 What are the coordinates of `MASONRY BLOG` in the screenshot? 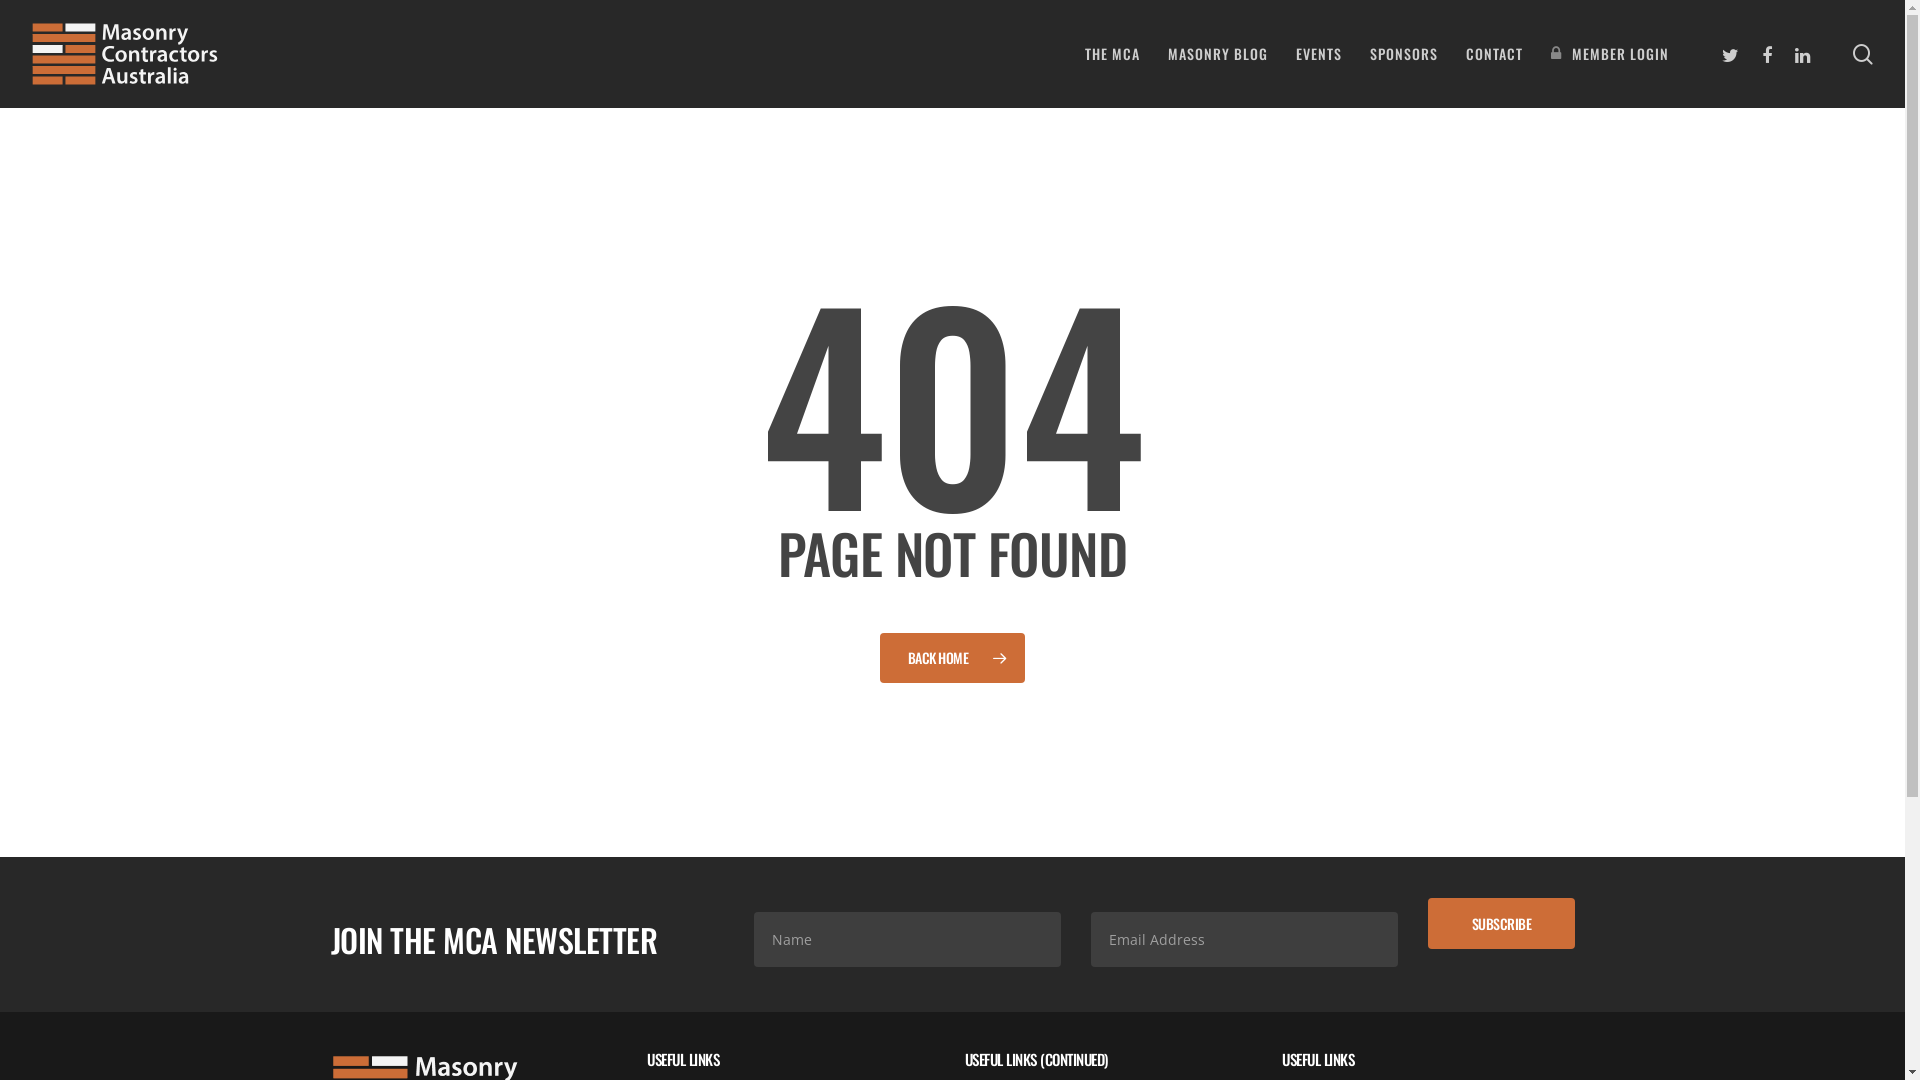 It's located at (1218, 54).